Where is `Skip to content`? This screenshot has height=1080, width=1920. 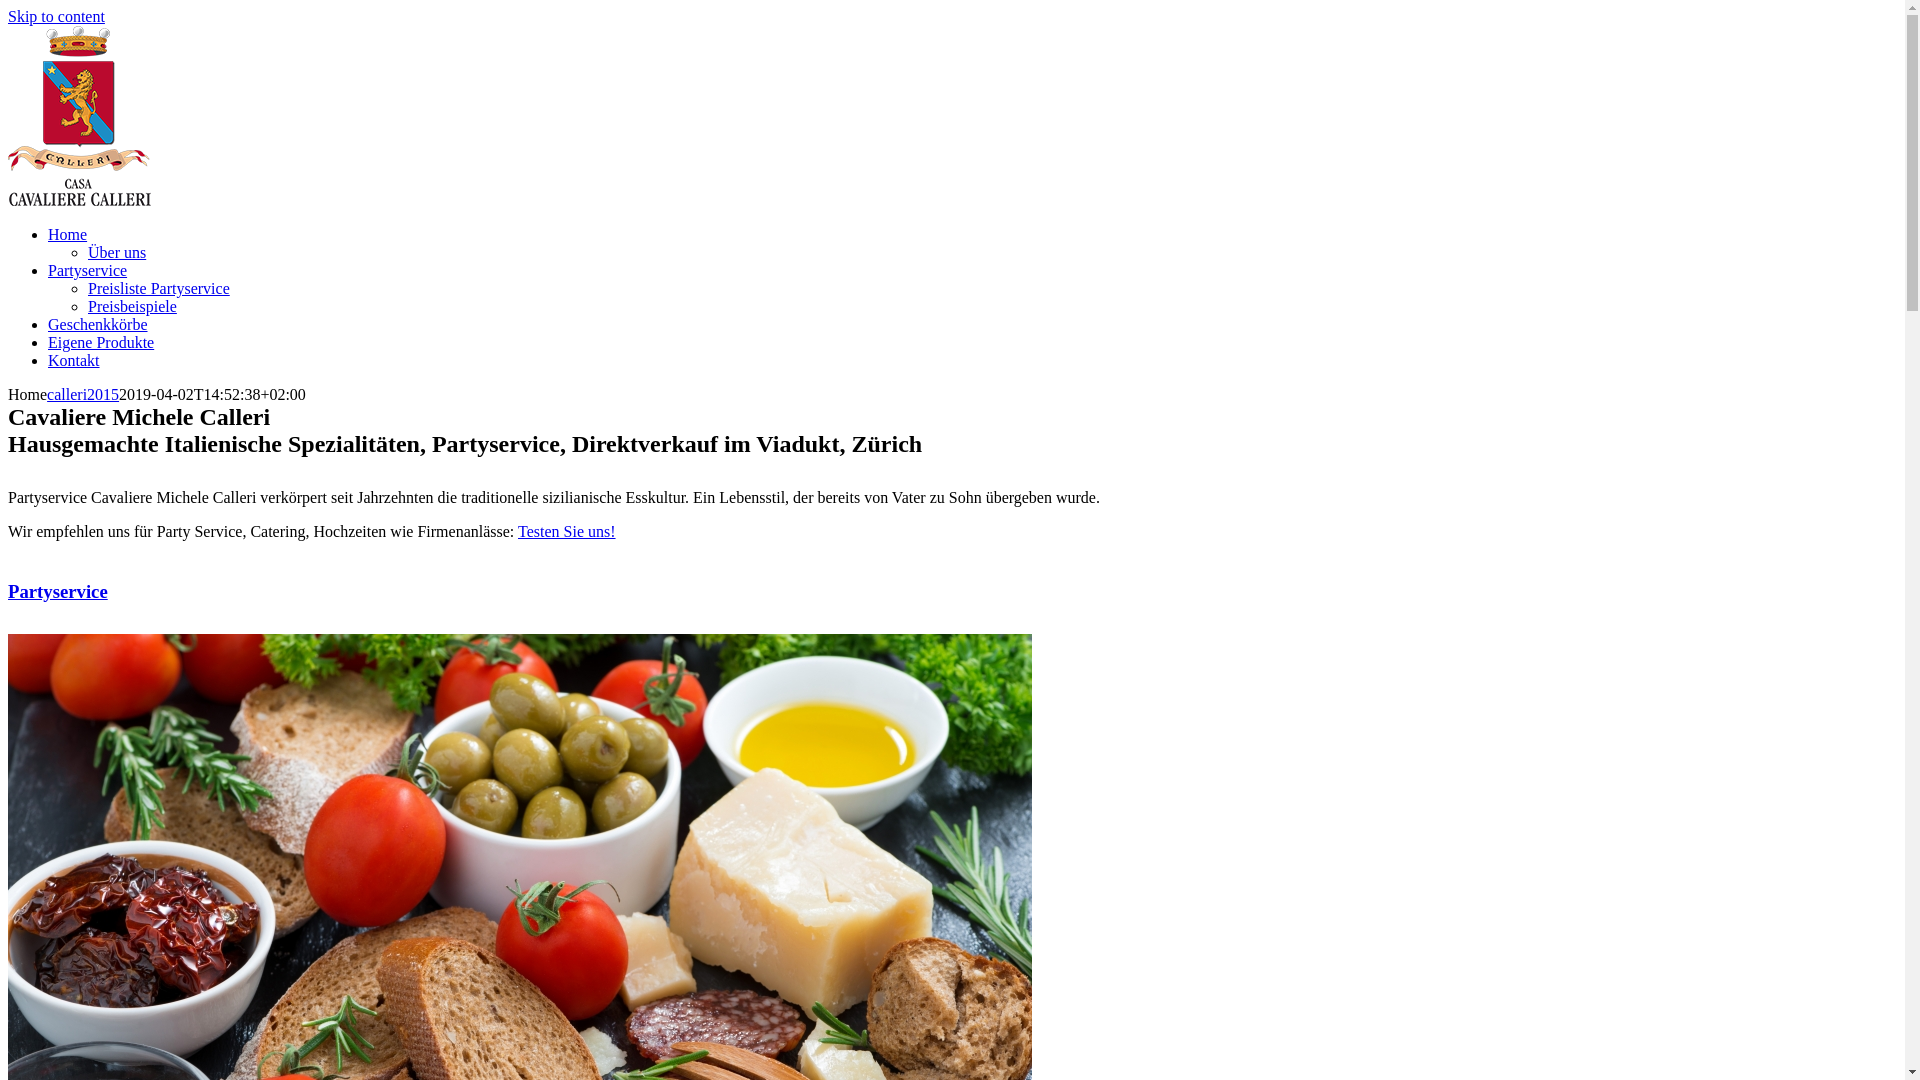 Skip to content is located at coordinates (56, 16).